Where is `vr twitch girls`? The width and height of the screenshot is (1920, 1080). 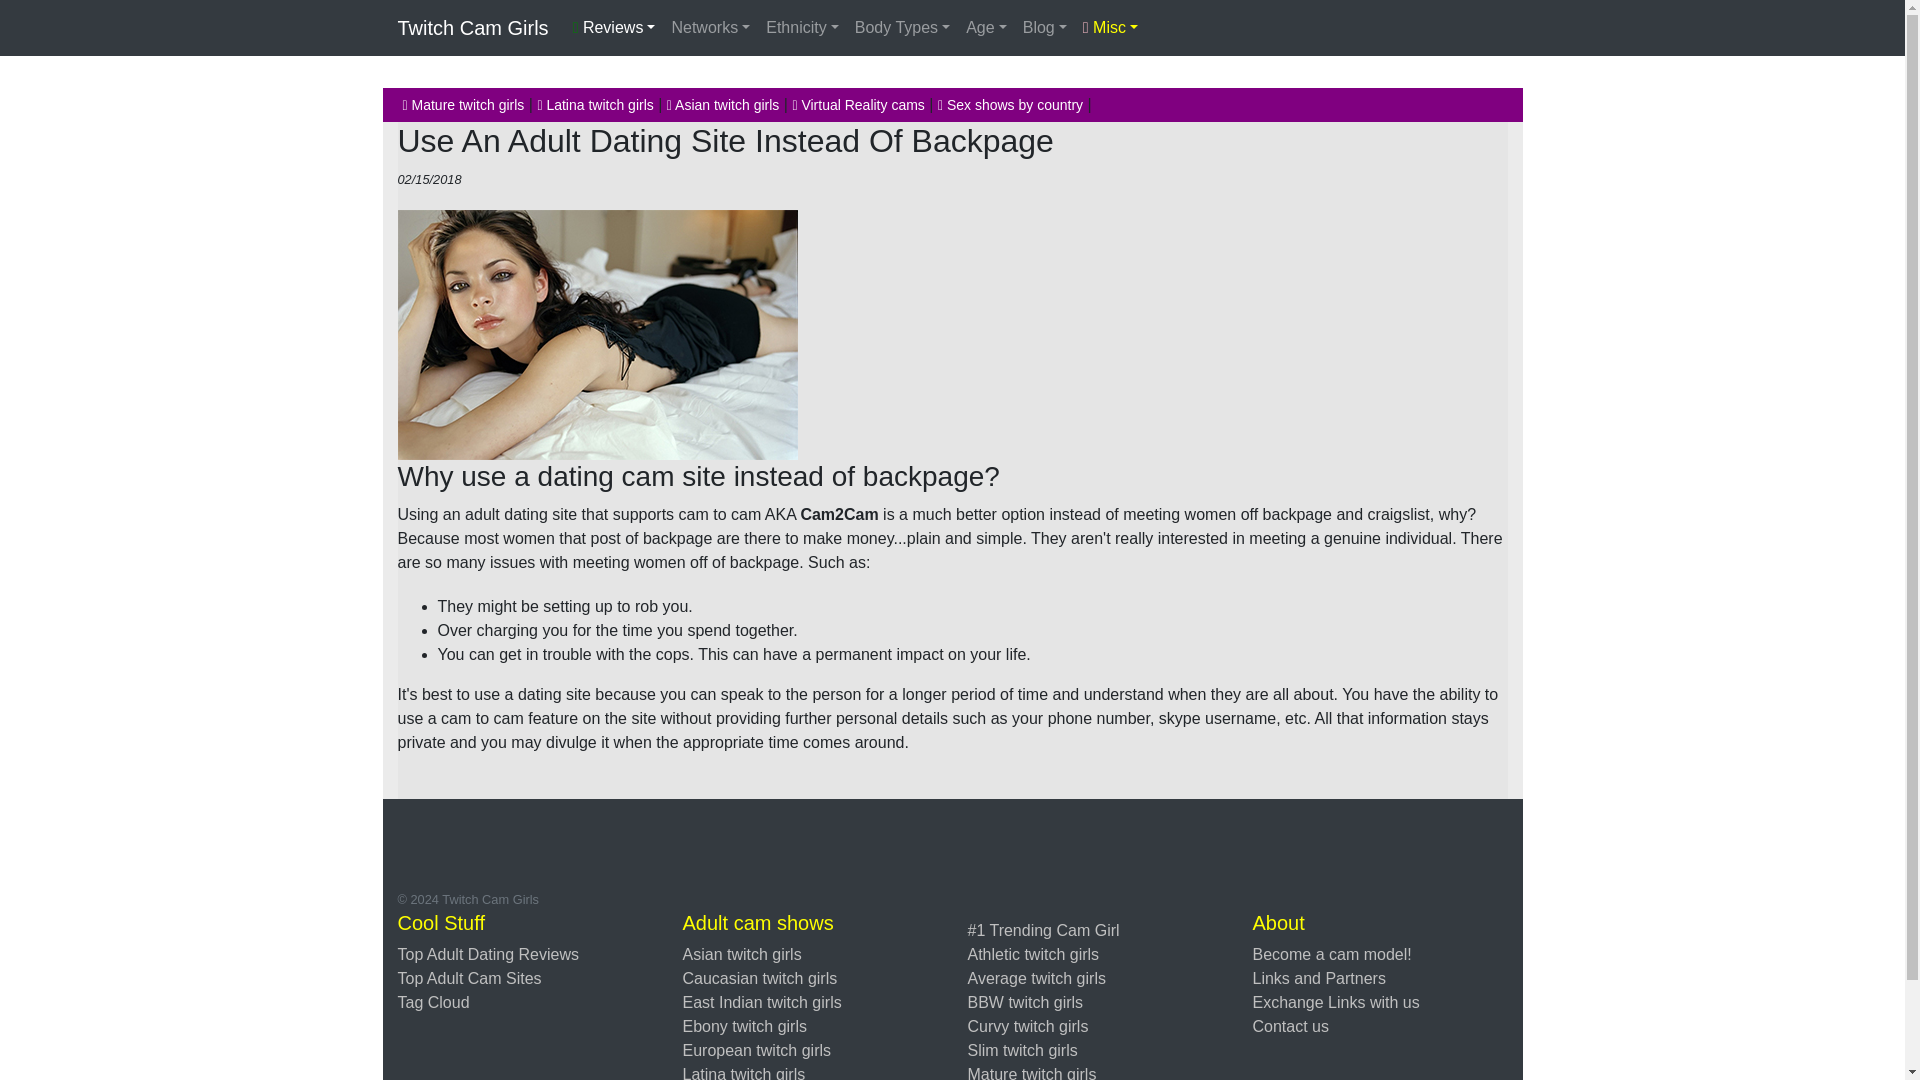 vr twitch girls is located at coordinates (857, 105).